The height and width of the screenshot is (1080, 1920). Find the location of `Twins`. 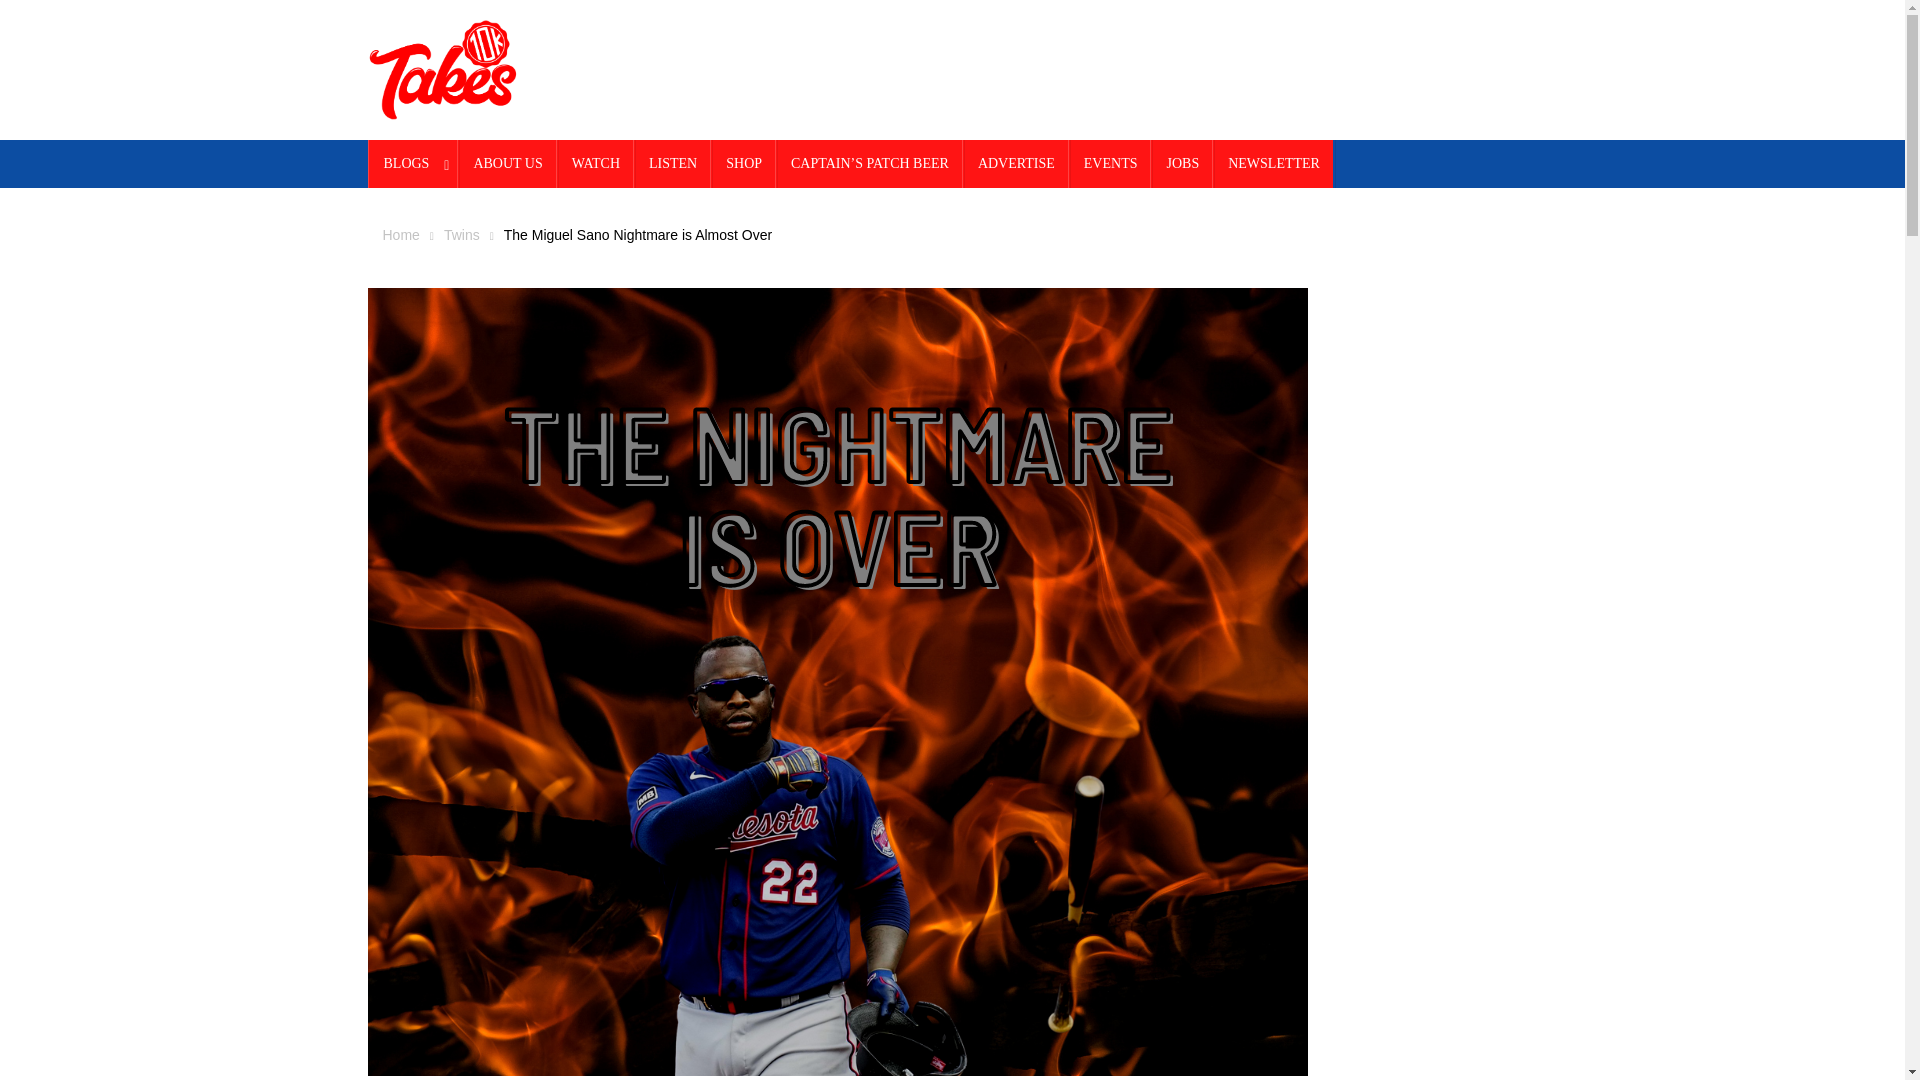

Twins is located at coordinates (462, 234).